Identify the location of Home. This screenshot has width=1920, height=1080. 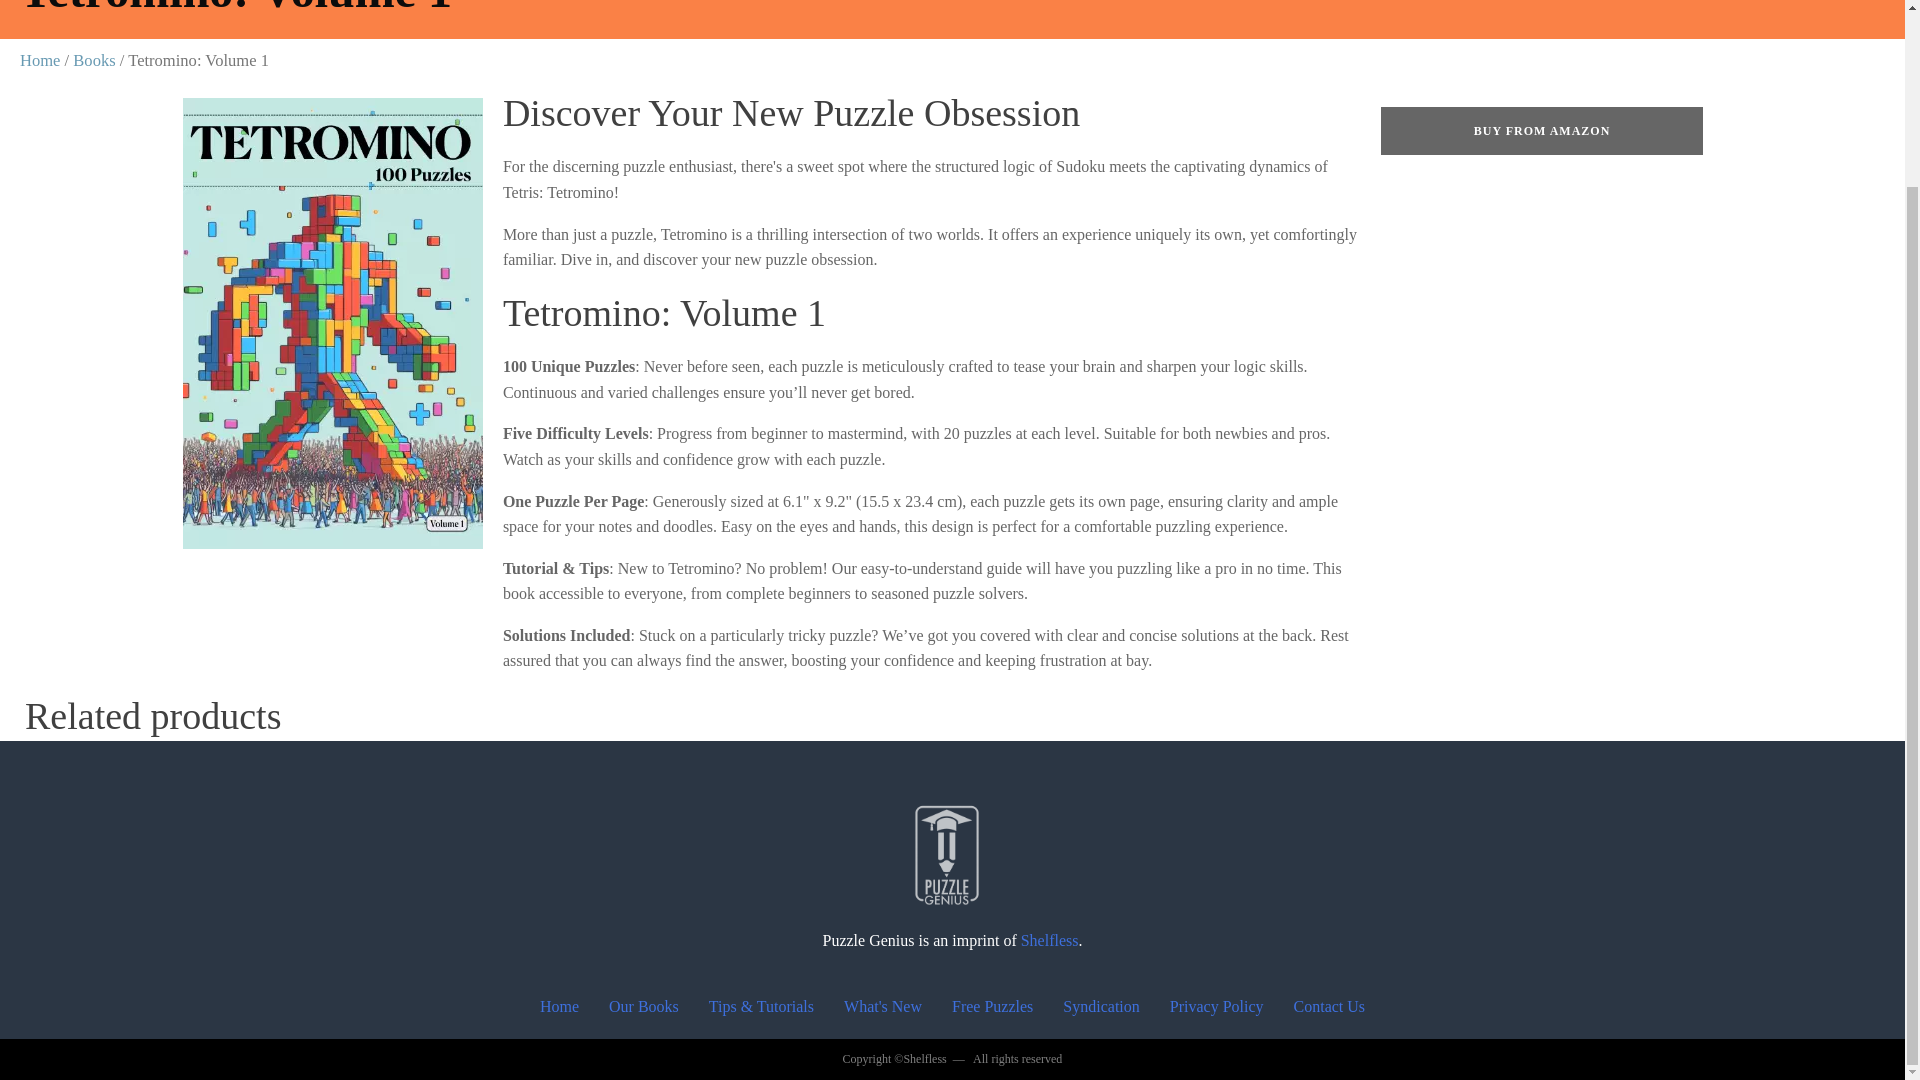
(39, 60).